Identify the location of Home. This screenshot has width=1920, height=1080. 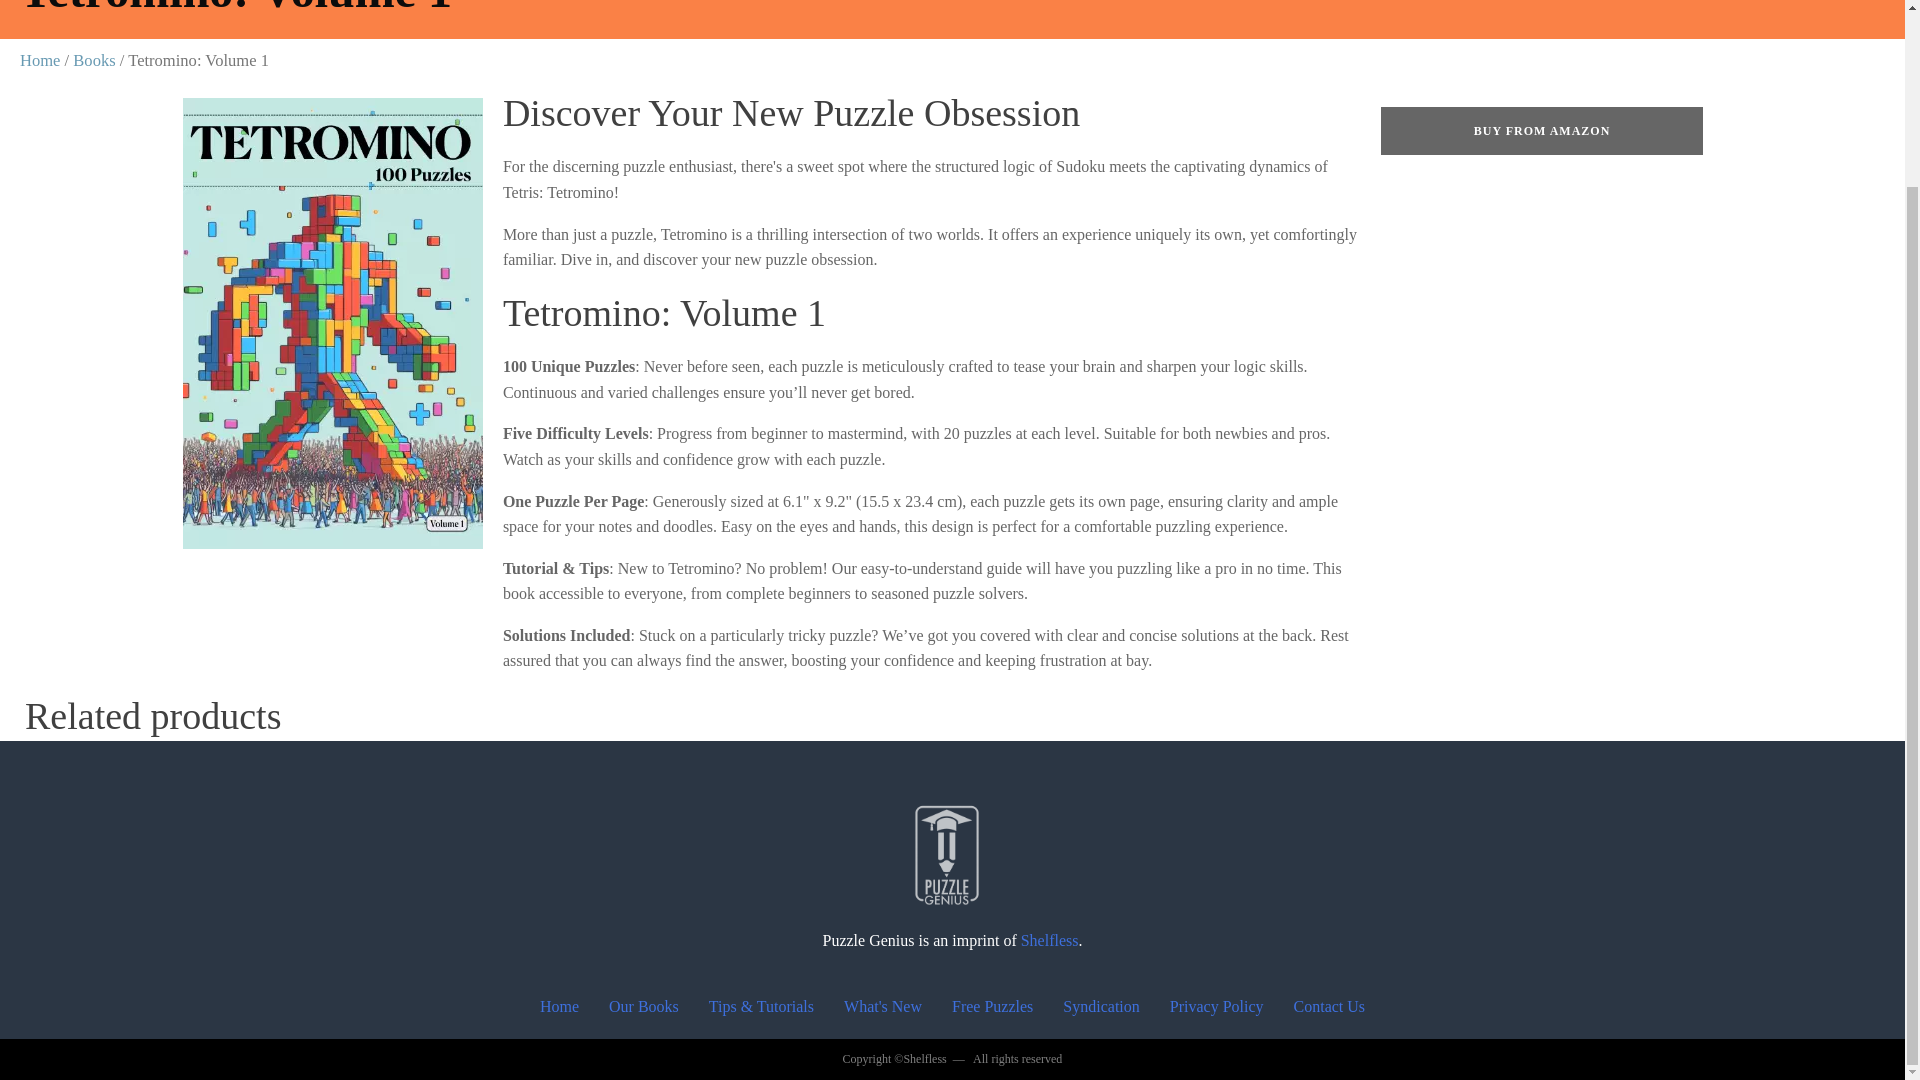
(39, 60).